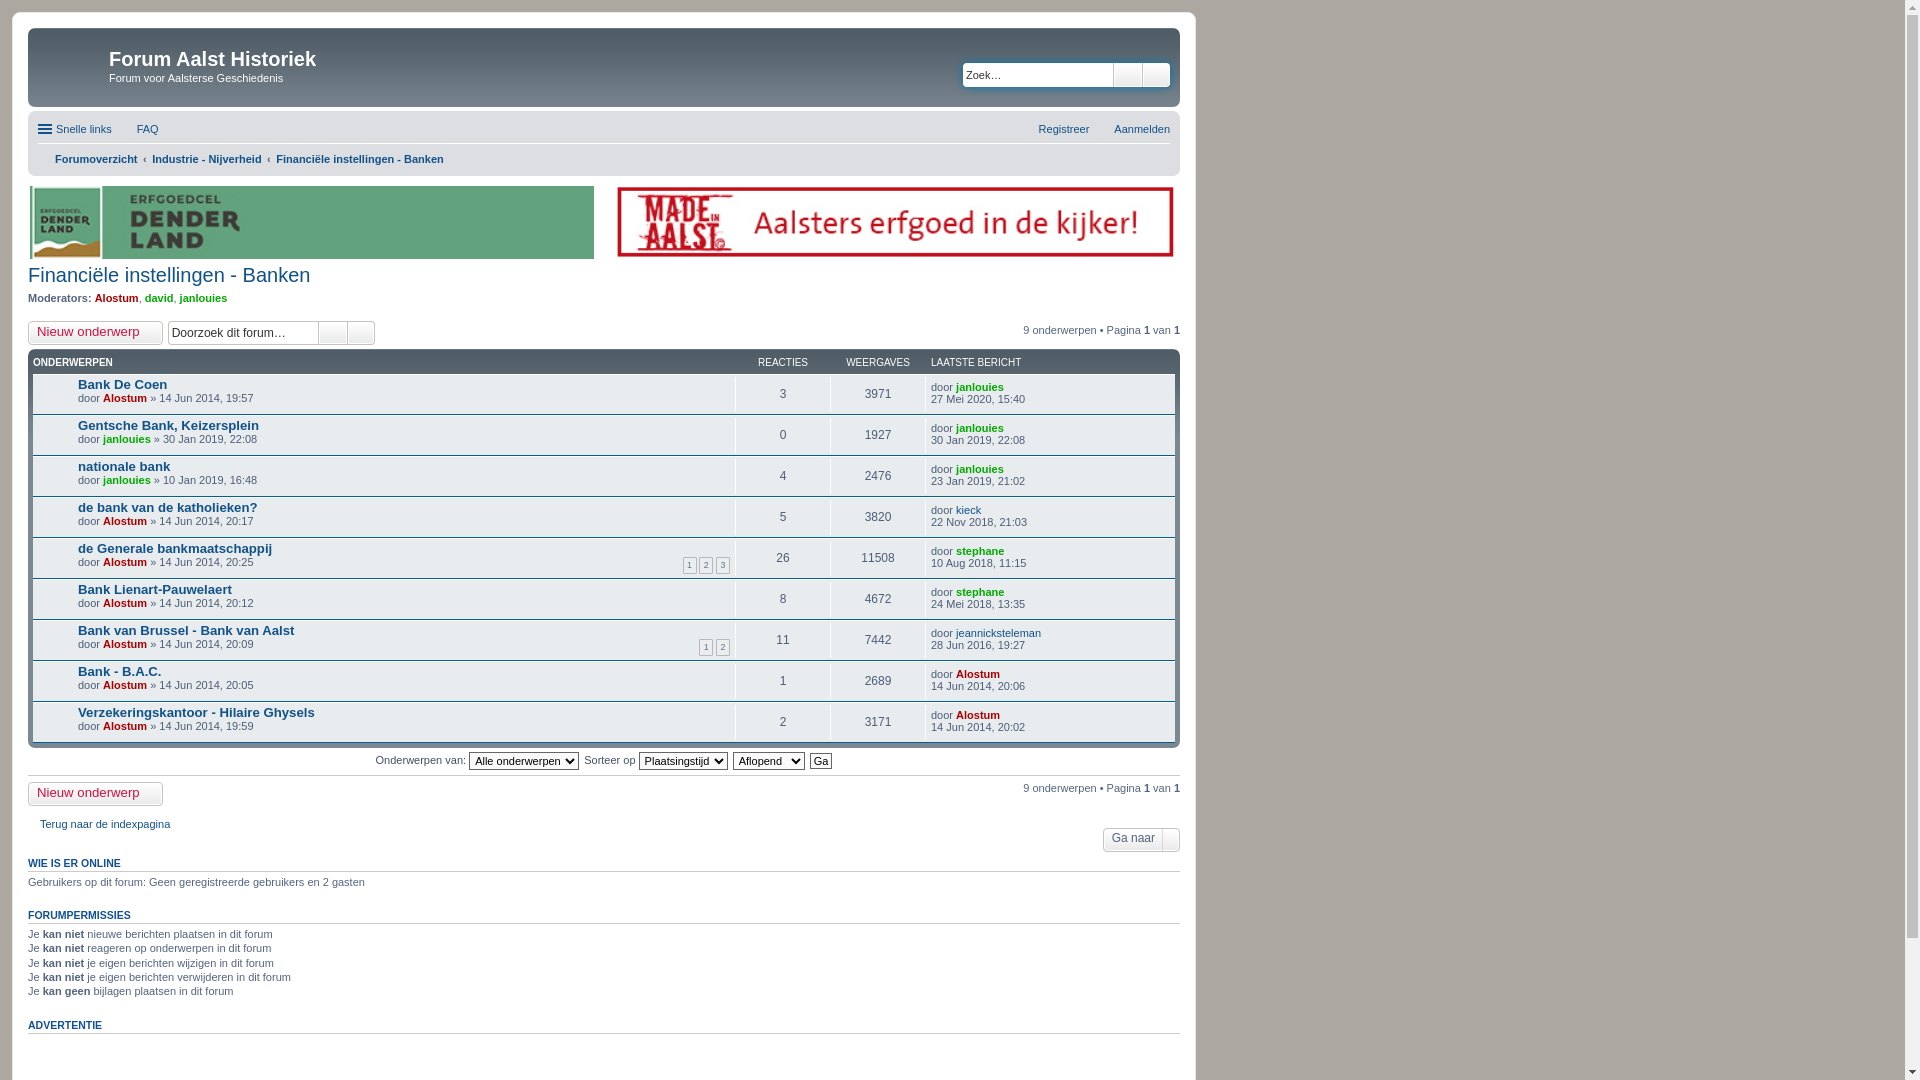 Image resolution: width=1920 pixels, height=1080 pixels. What do you see at coordinates (1012, 428) in the screenshot?
I see `Bekijk laatste bericht` at bounding box center [1012, 428].